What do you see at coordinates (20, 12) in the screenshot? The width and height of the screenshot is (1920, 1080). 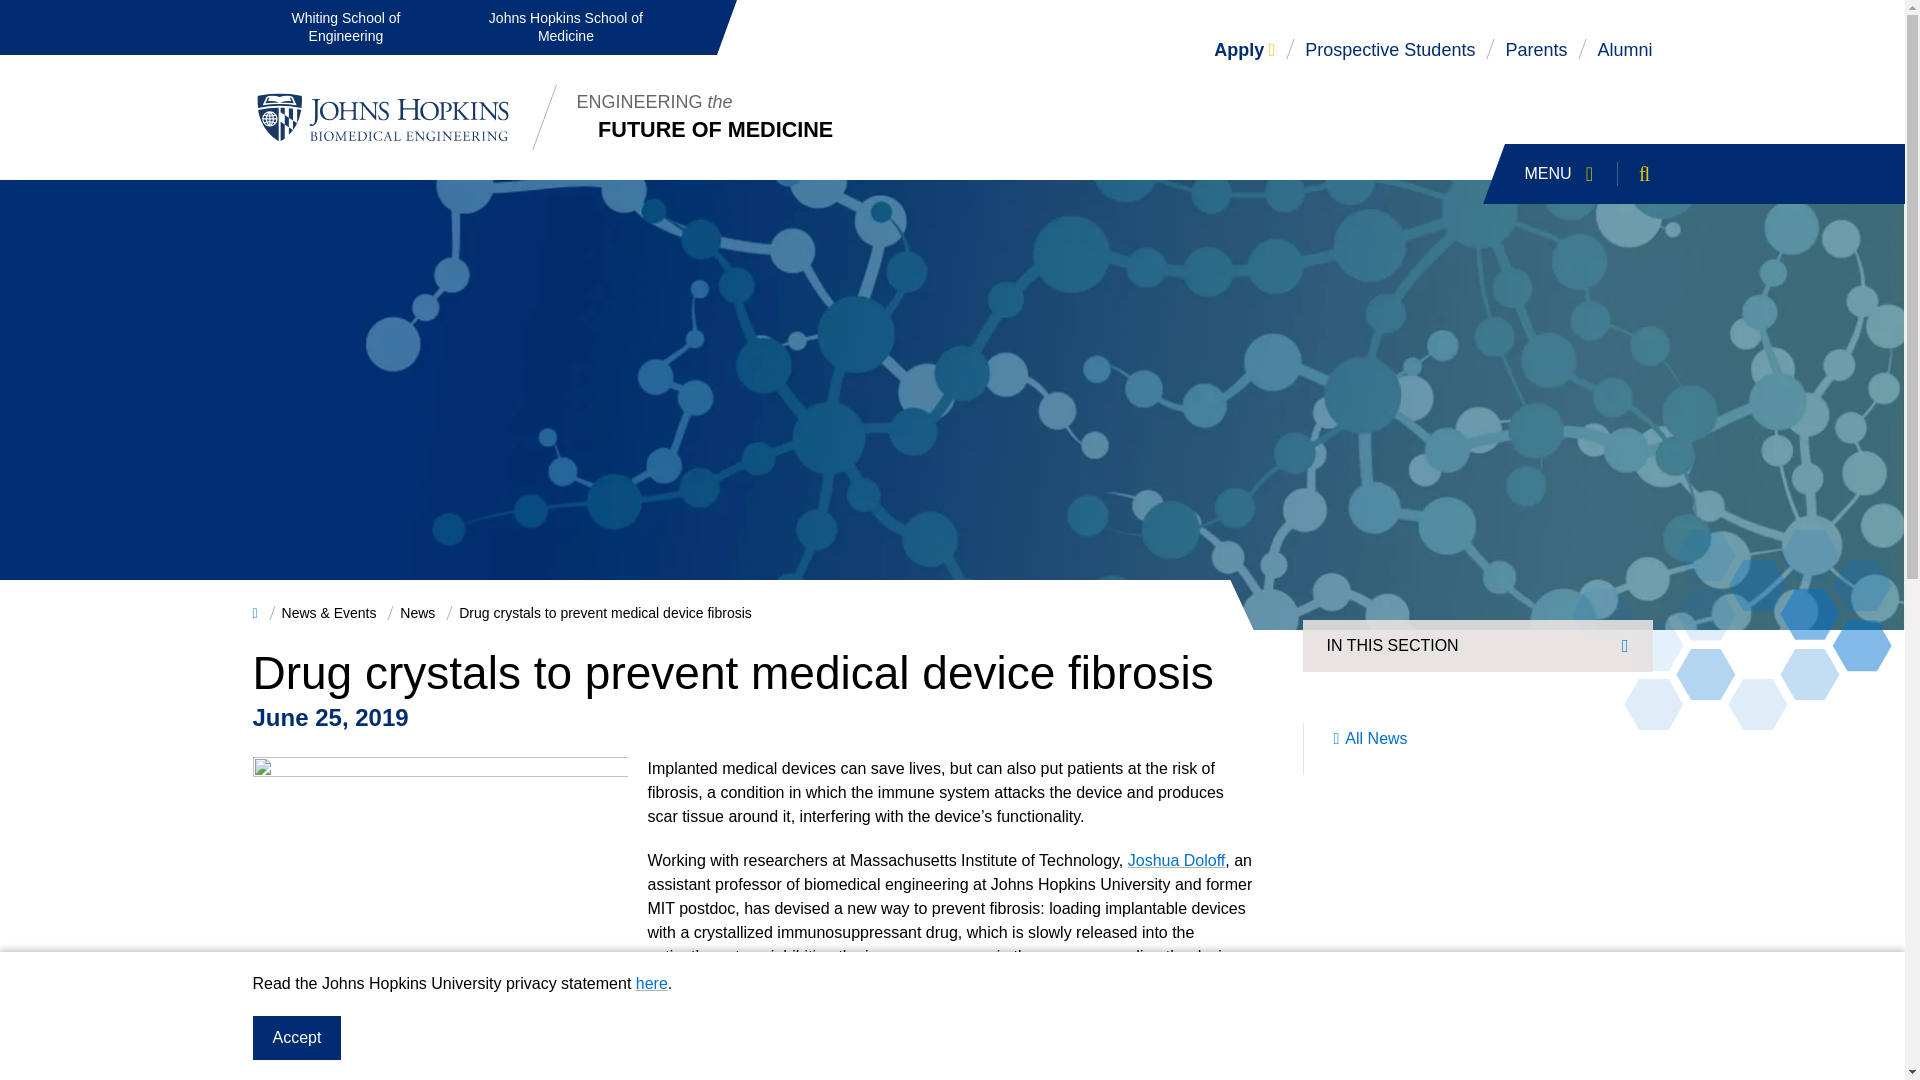 I see `Alumni` at bounding box center [20, 12].